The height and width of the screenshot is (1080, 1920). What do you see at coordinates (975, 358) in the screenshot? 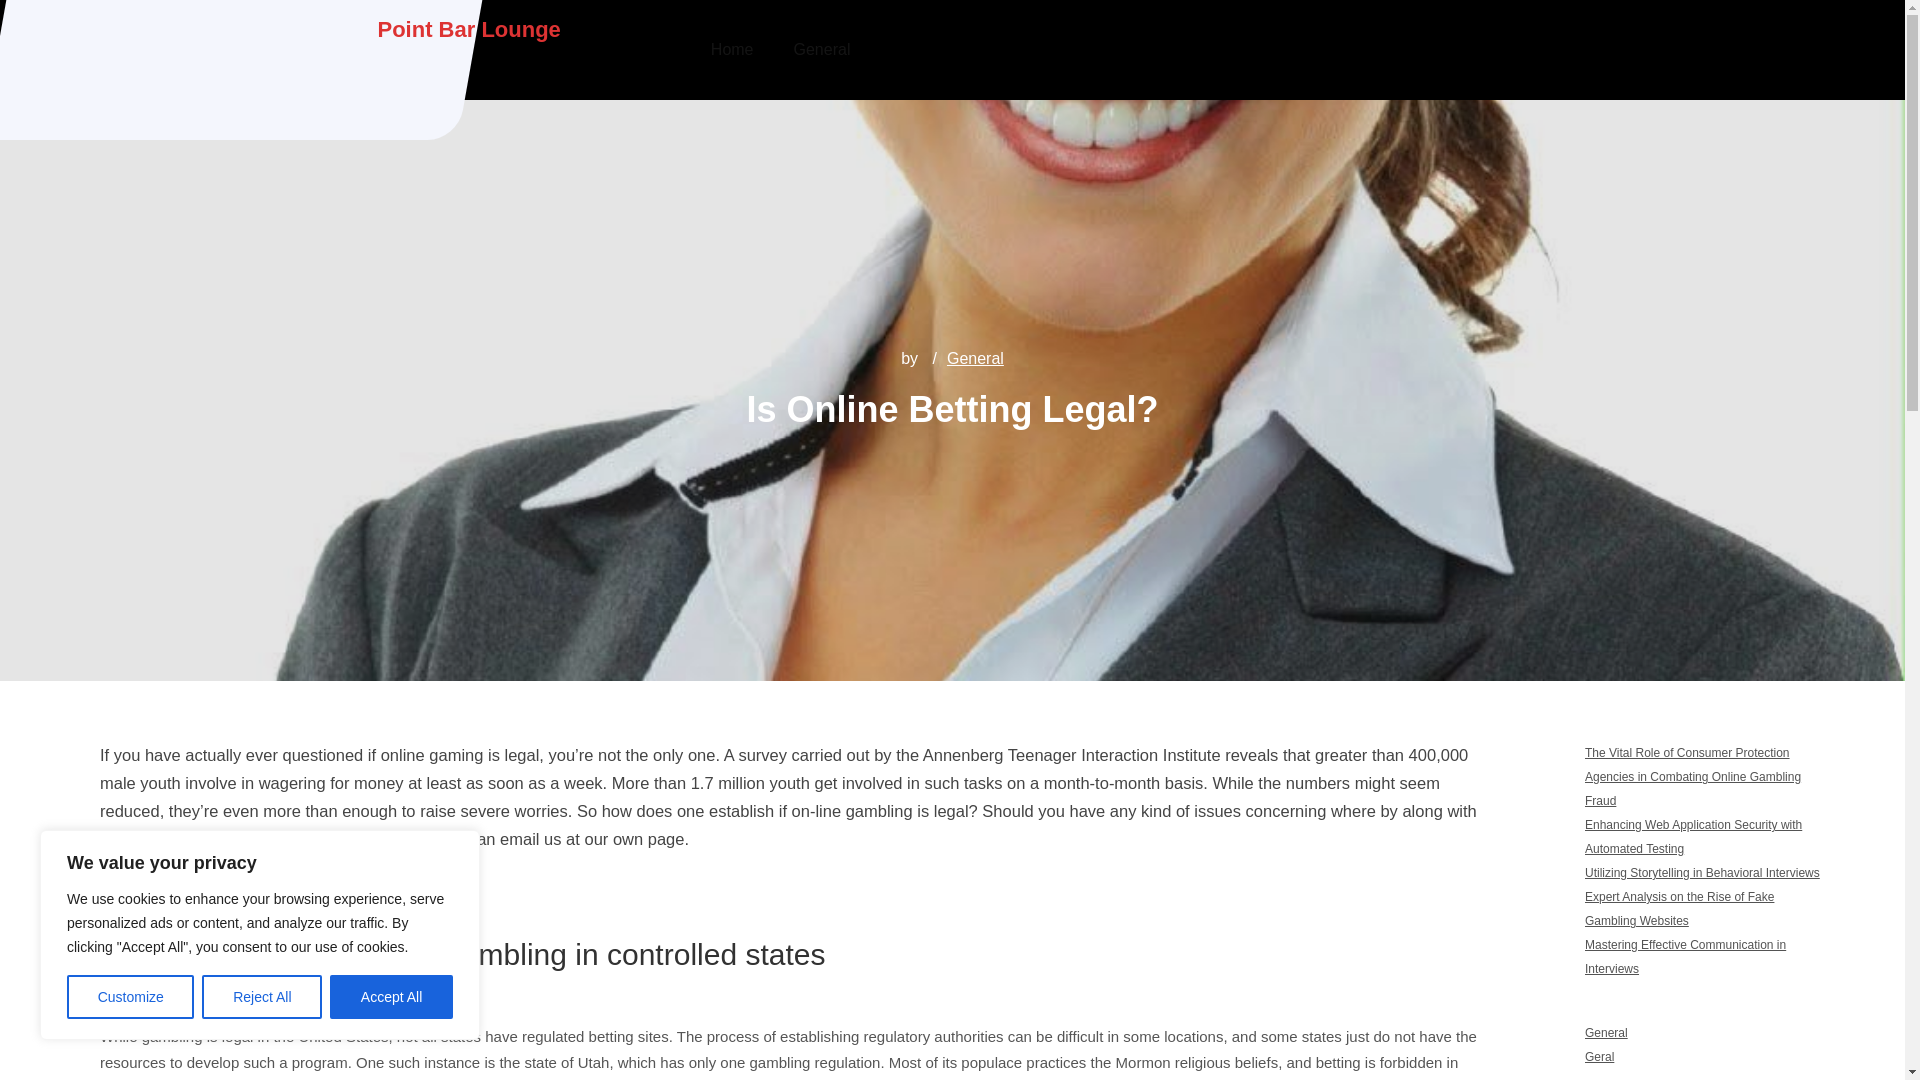
I see `General` at bounding box center [975, 358].